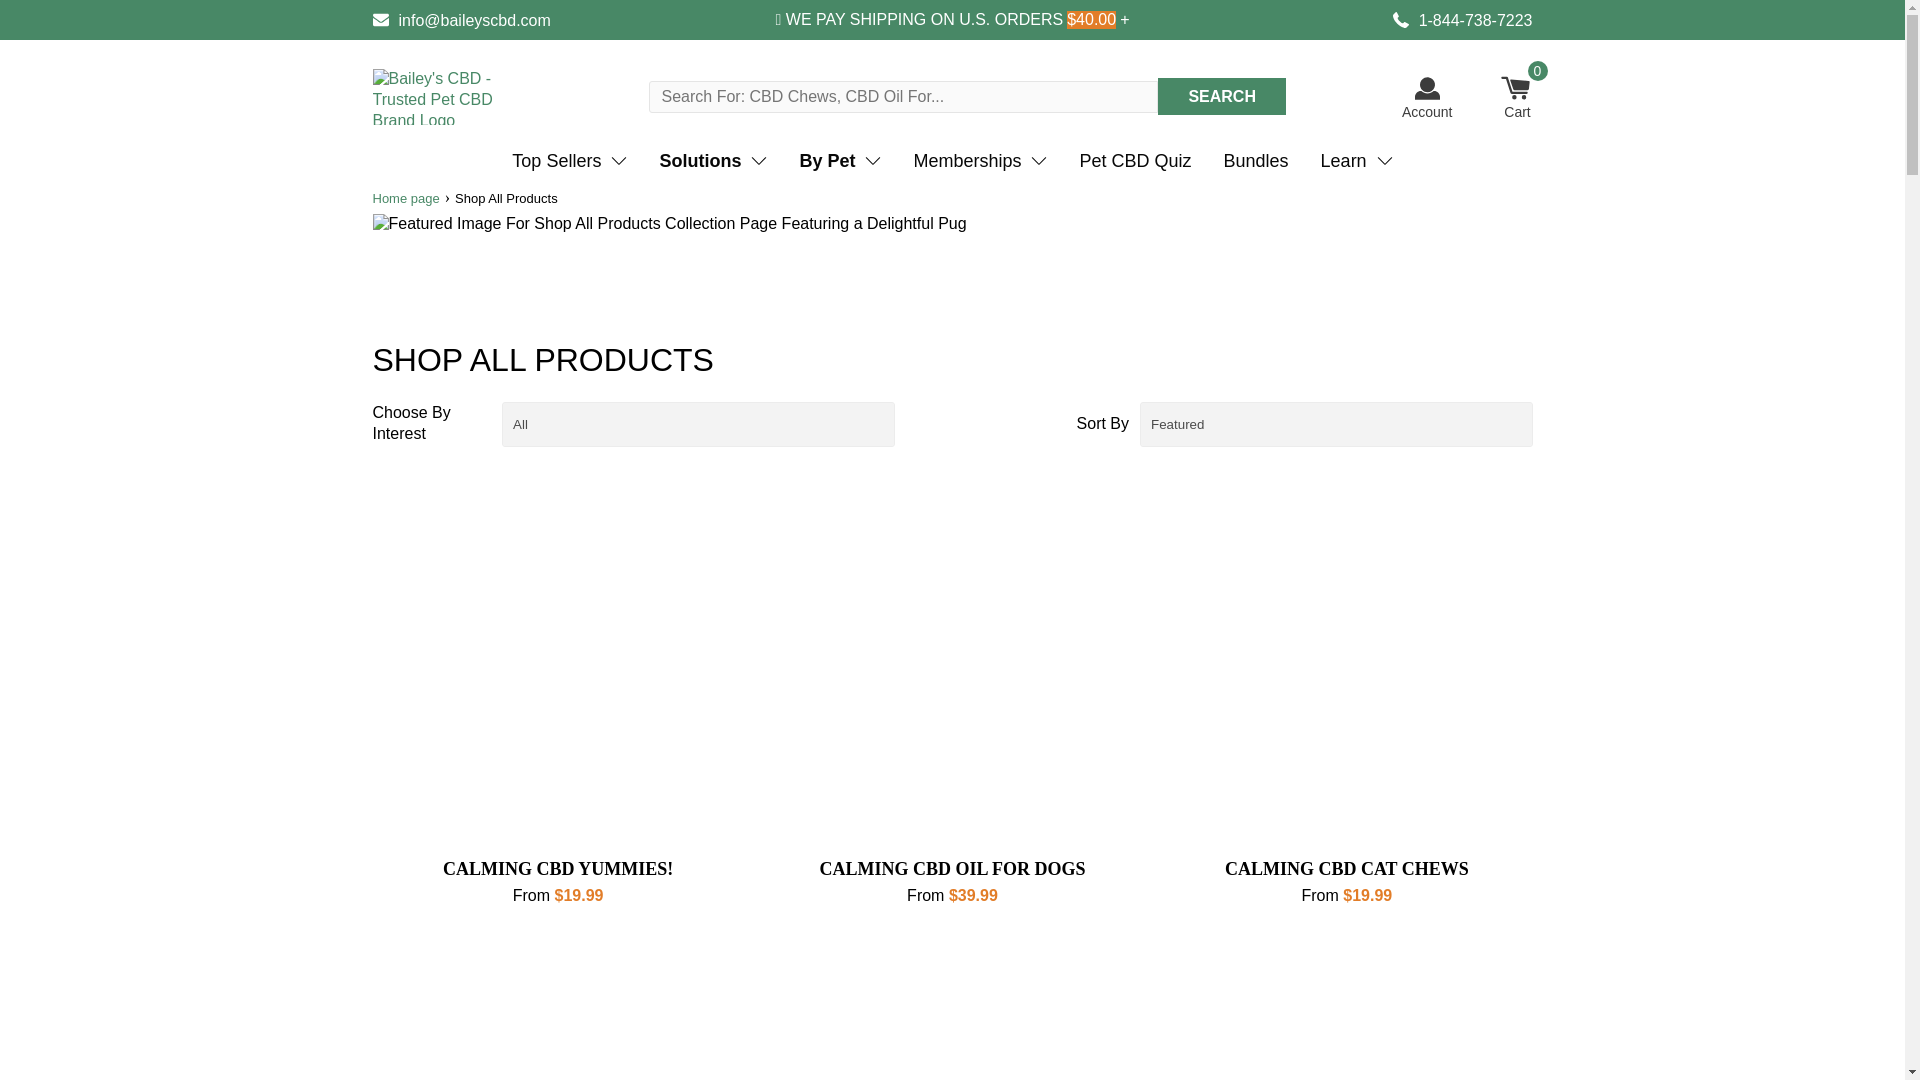 This screenshot has height=1080, width=1920. Describe the element at coordinates (1462, 20) in the screenshot. I see `1-844-738-7223` at that location.